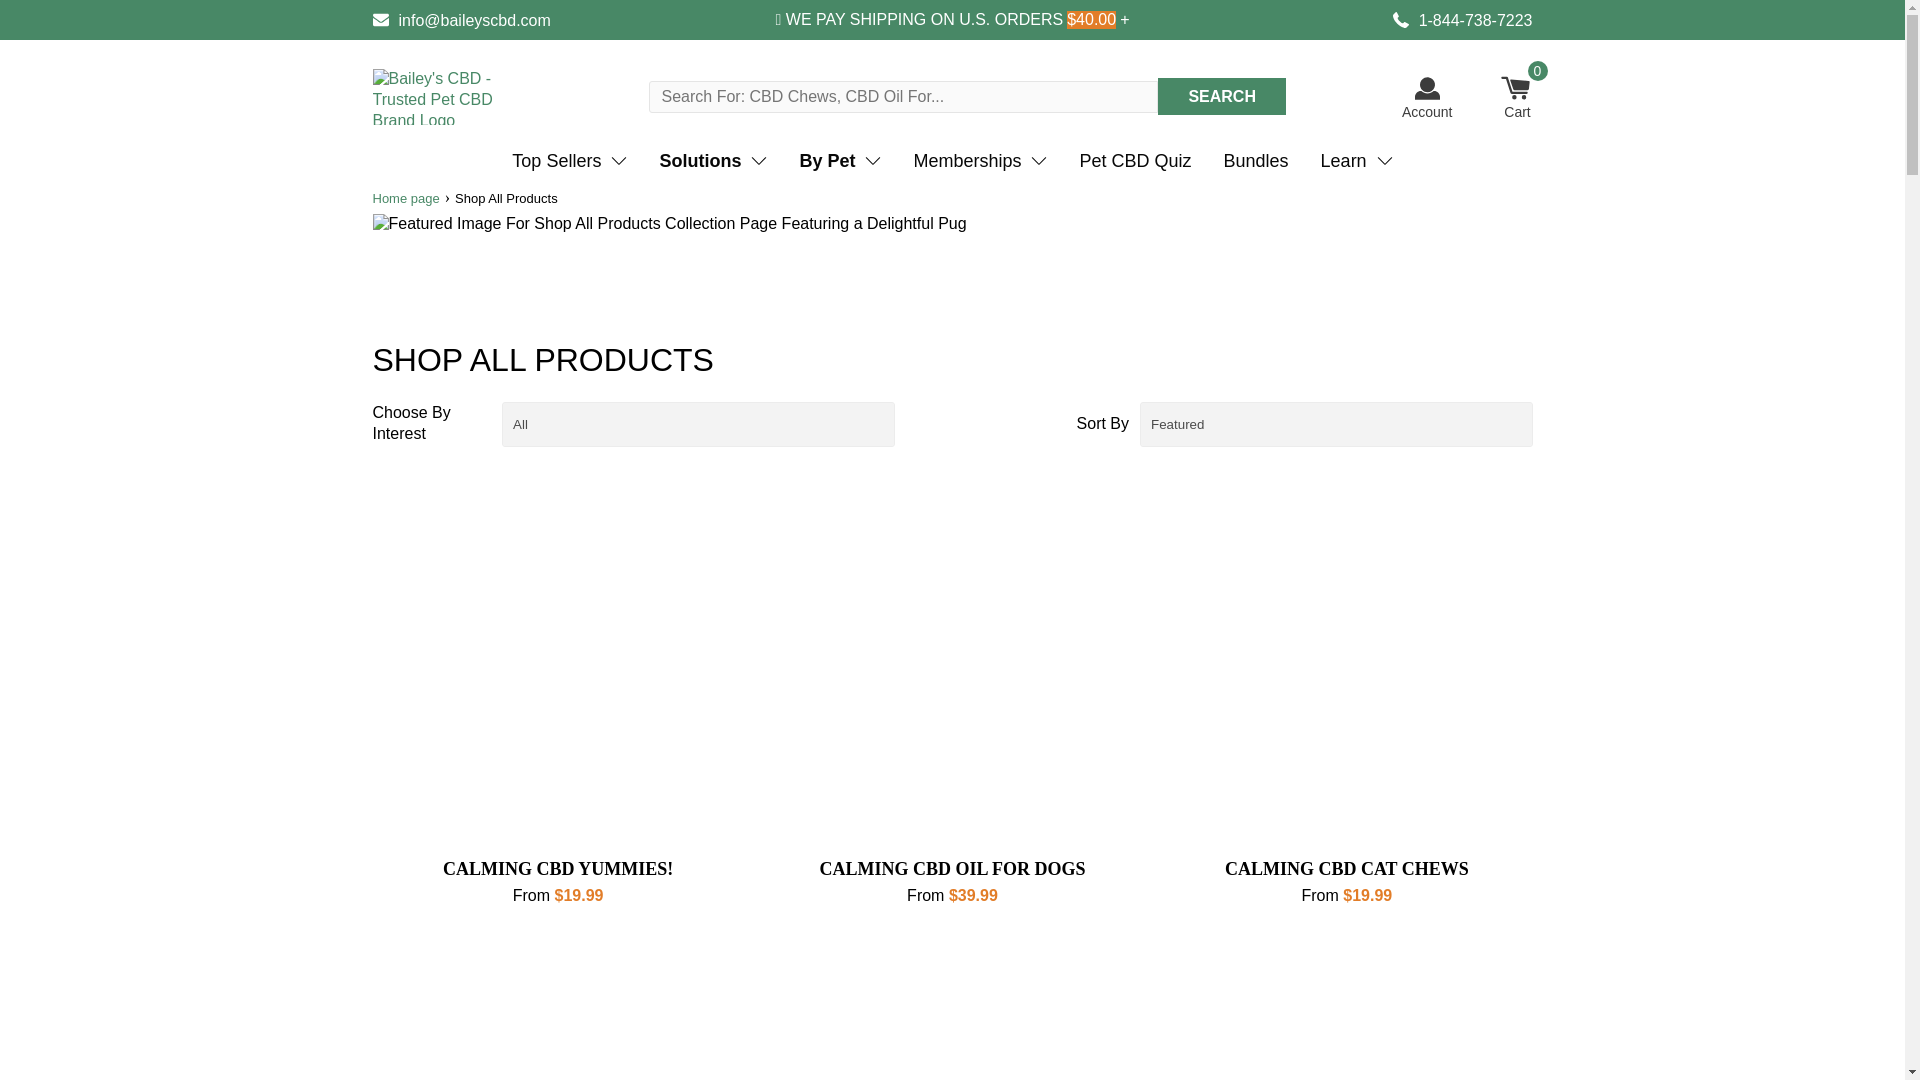 This screenshot has height=1080, width=1920. Describe the element at coordinates (1462, 20) in the screenshot. I see `1-844-738-7223` at that location.